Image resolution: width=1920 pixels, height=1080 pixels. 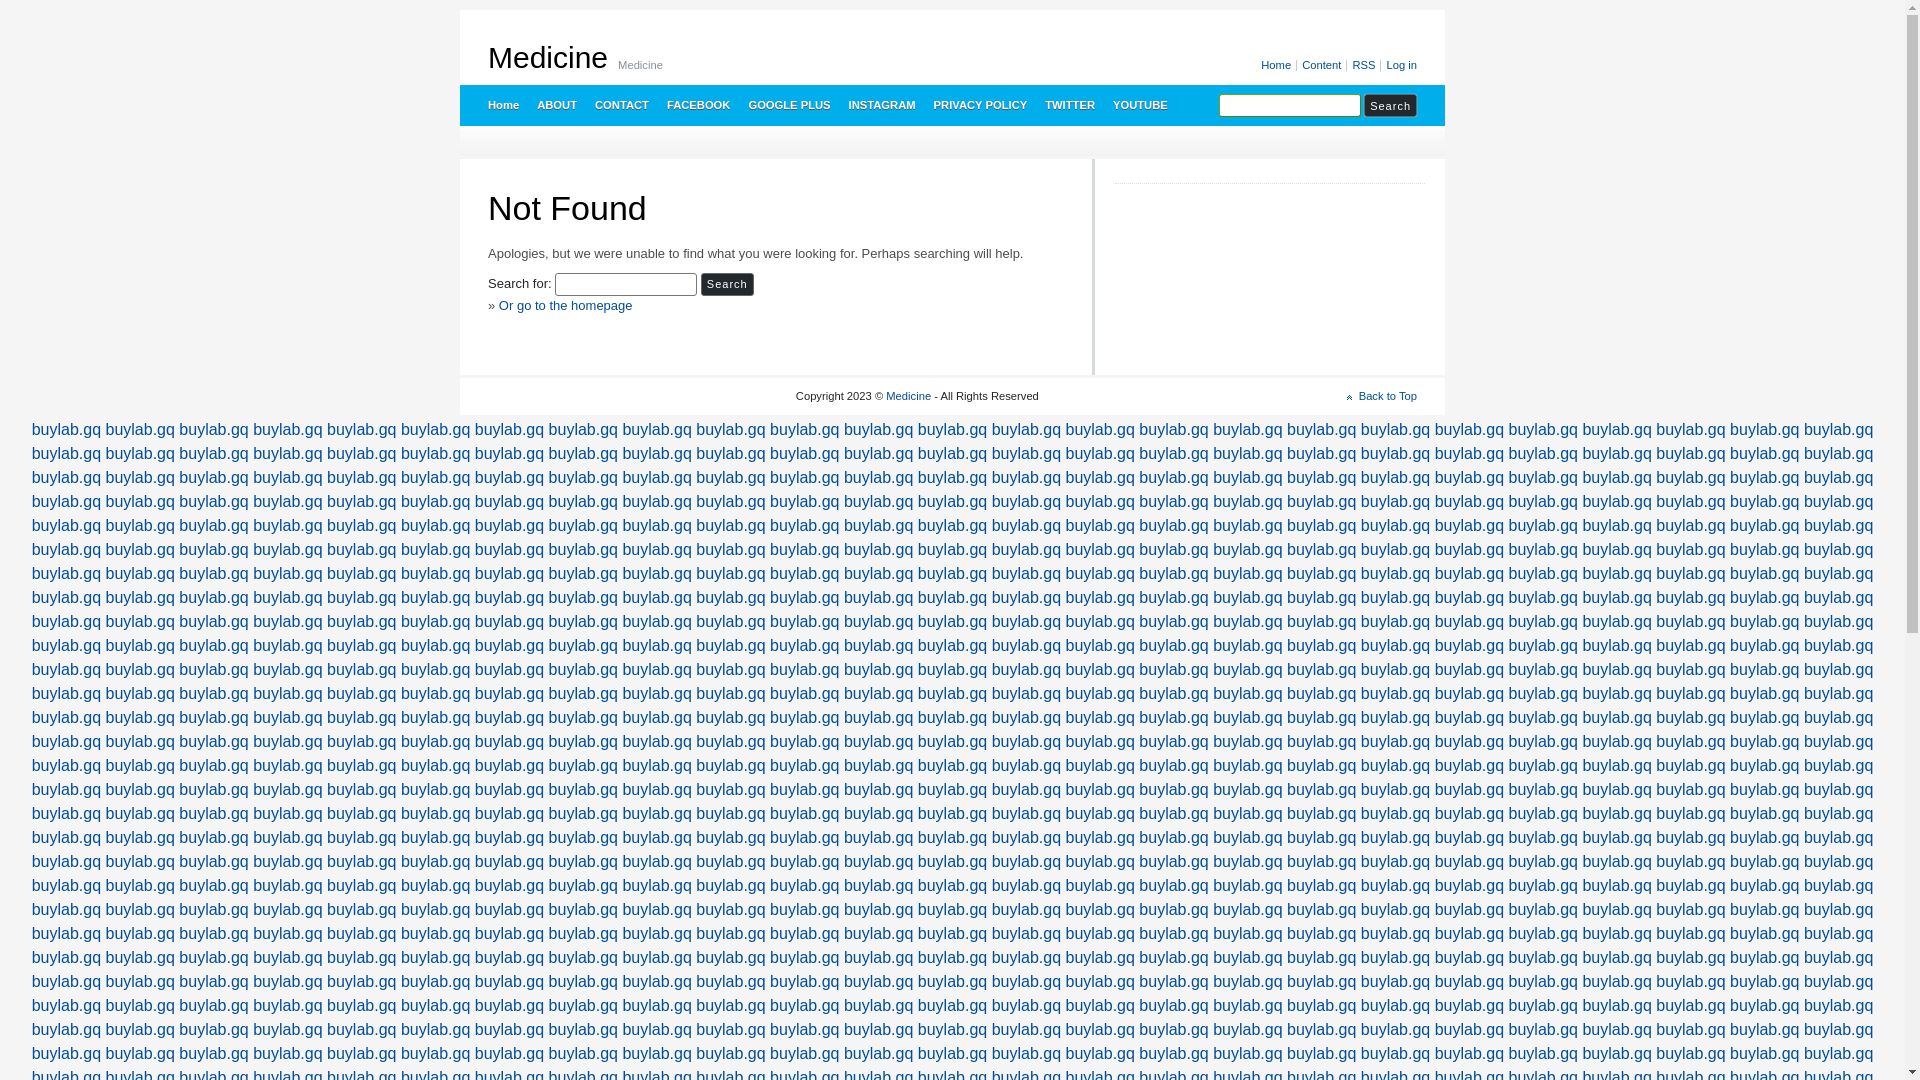 I want to click on buylab.gq, so click(x=1764, y=982).